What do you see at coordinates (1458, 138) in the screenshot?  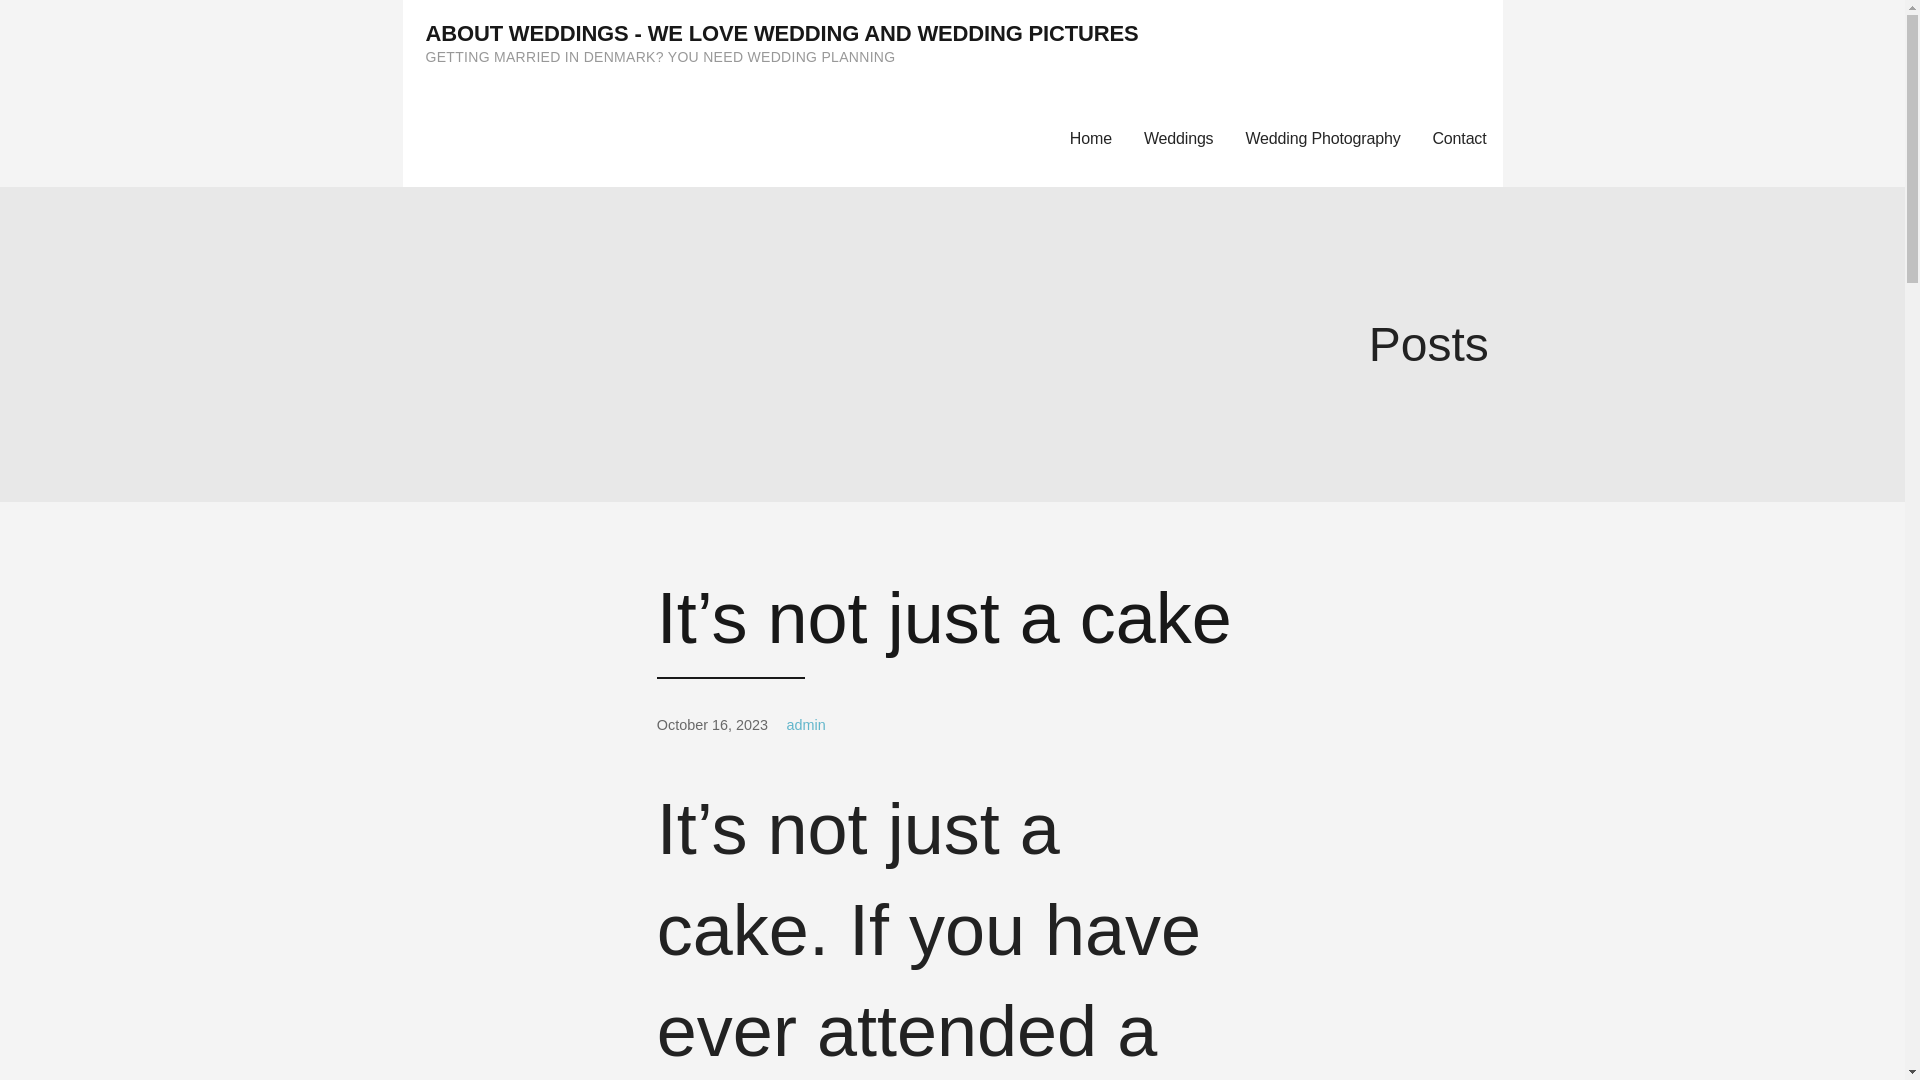 I see `Contact` at bounding box center [1458, 138].